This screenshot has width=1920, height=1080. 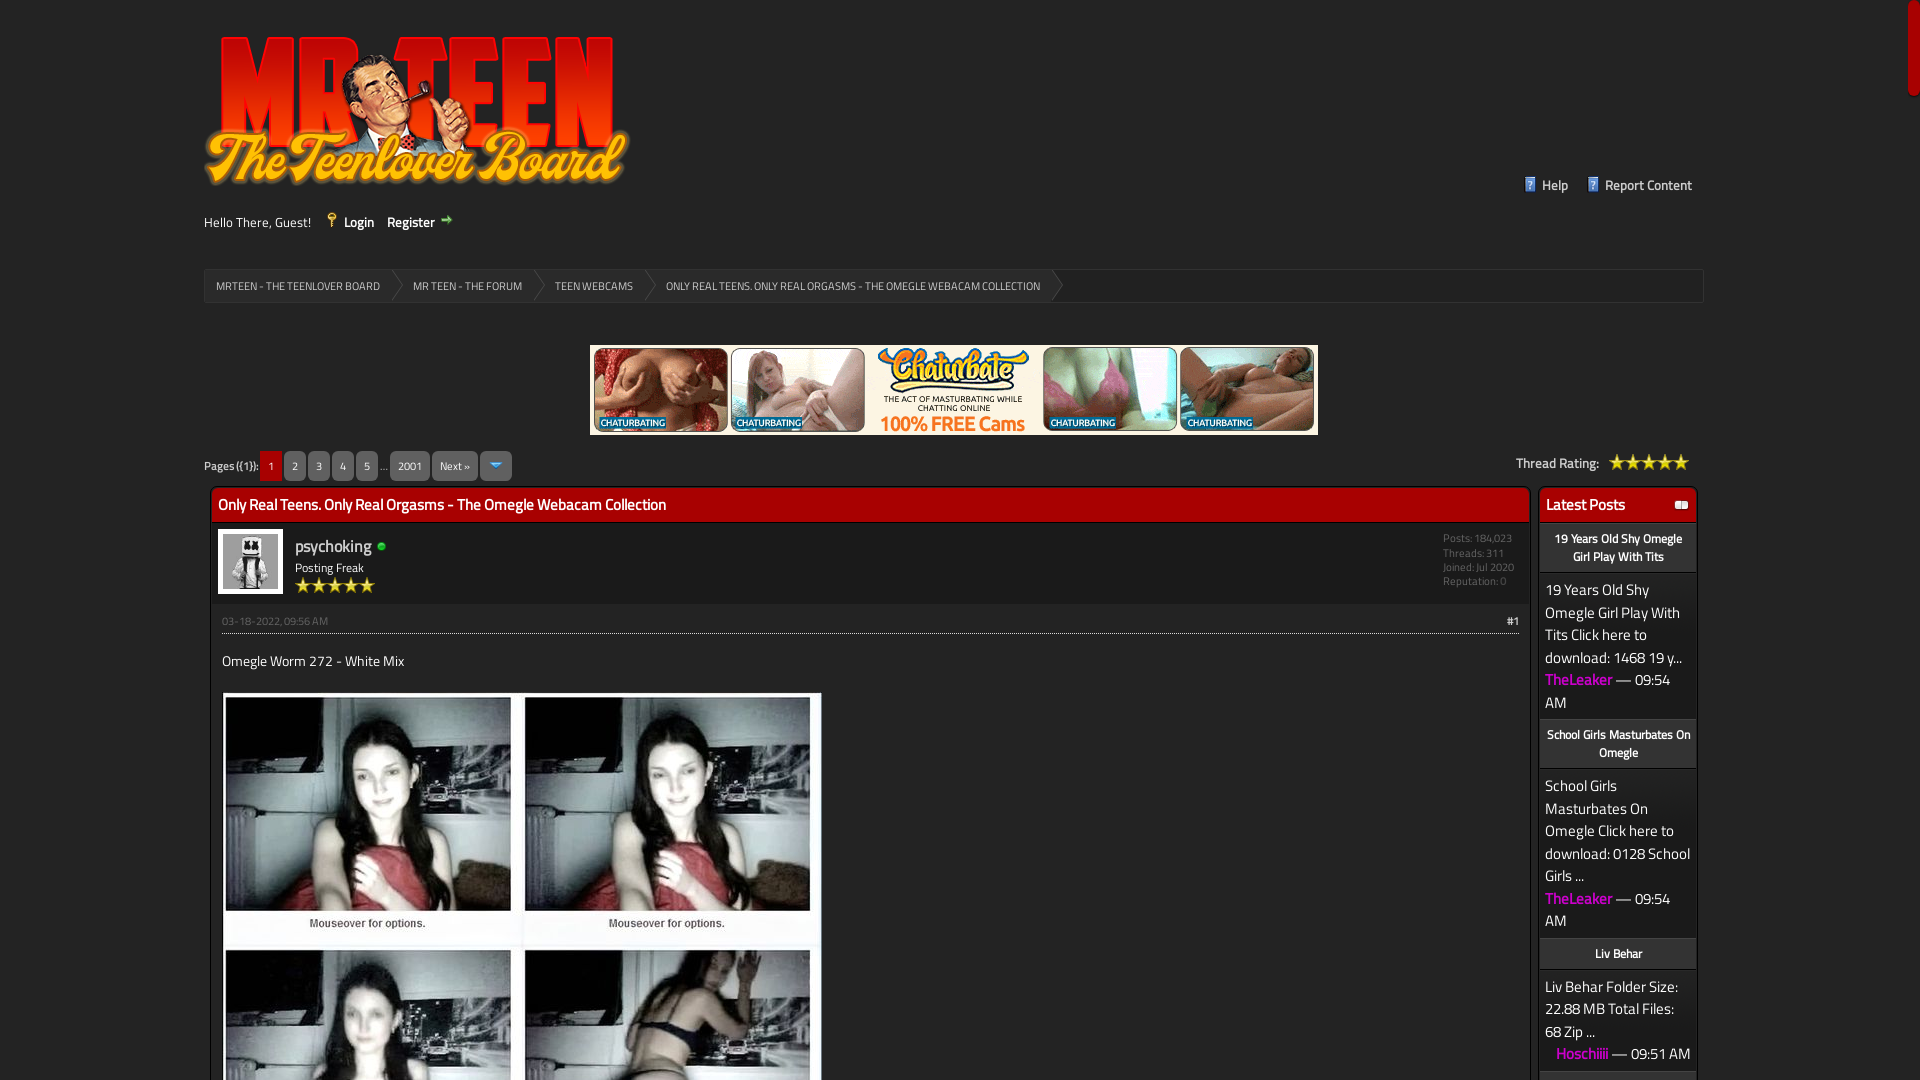 What do you see at coordinates (424, 108) in the screenshot?
I see `MrTeen - The Teenlover Board` at bounding box center [424, 108].